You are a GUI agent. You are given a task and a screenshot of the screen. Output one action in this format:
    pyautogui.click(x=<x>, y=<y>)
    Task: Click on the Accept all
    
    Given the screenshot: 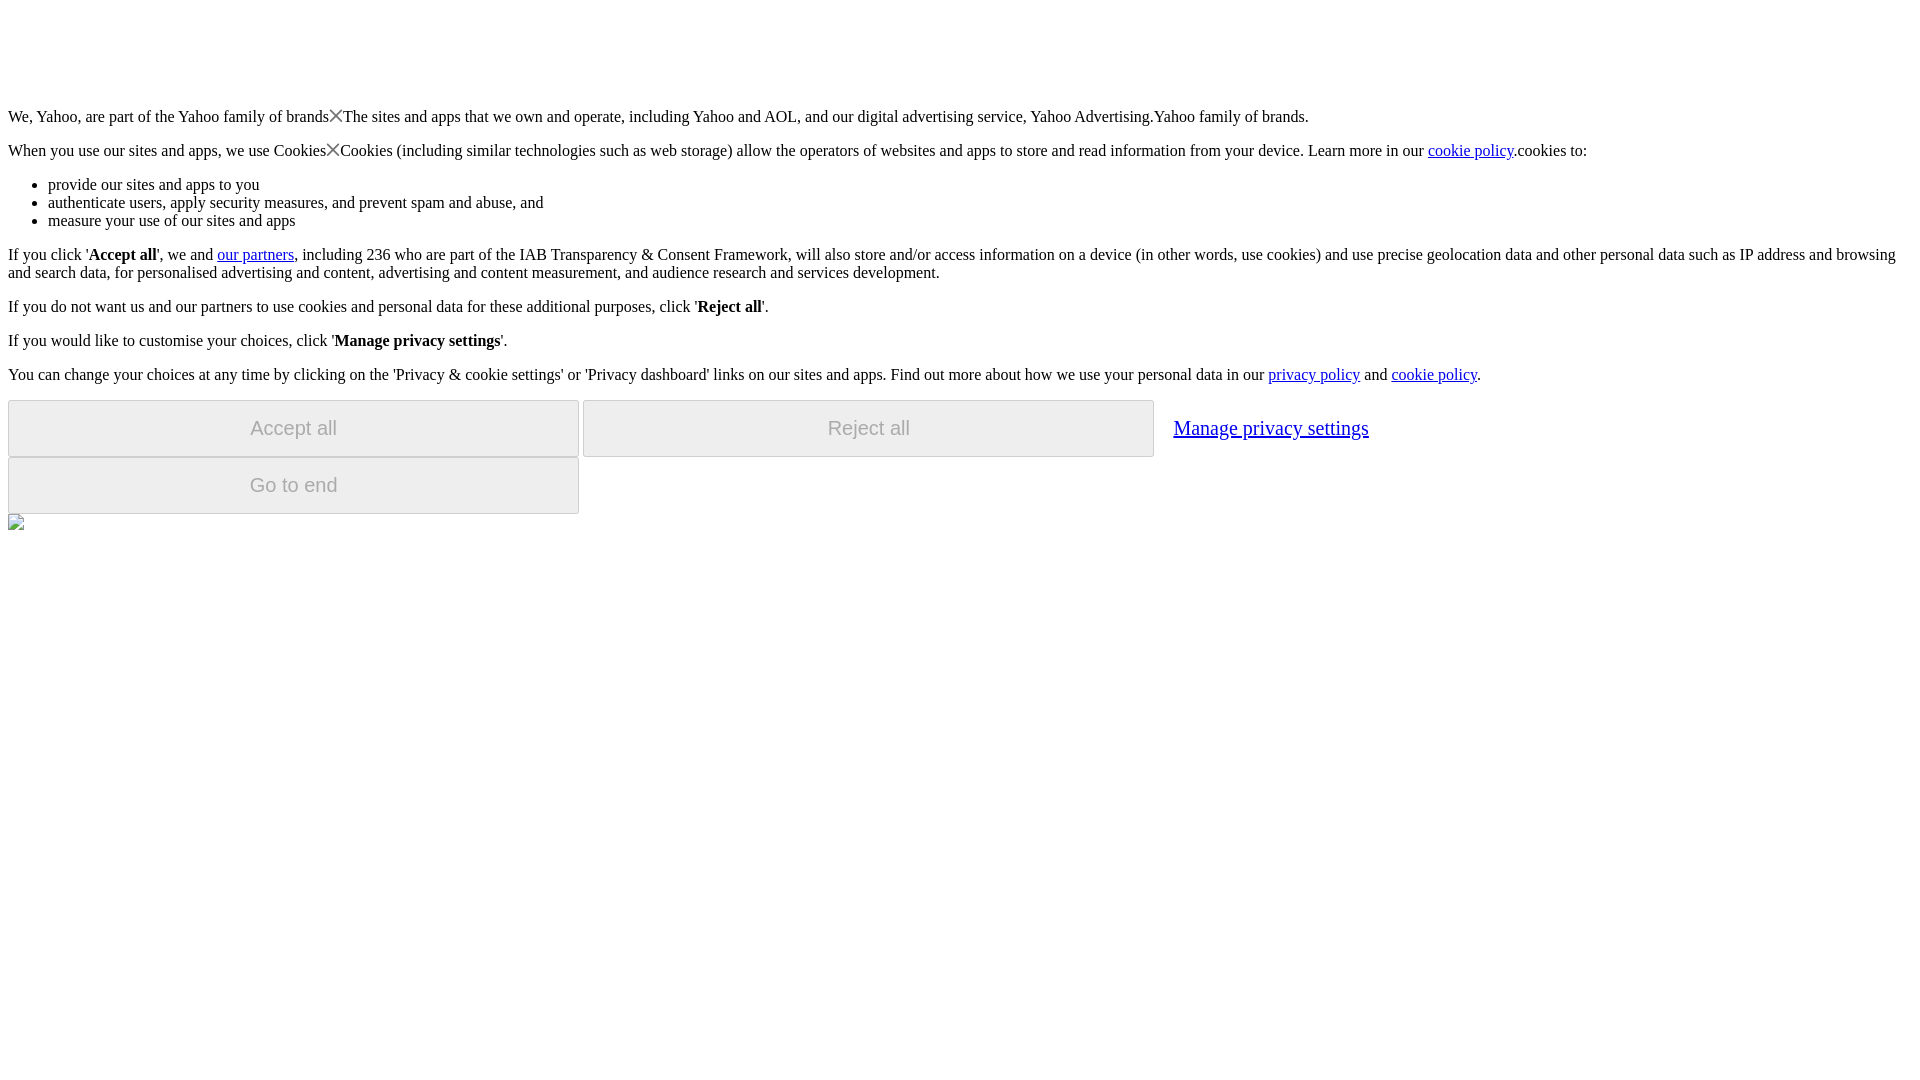 What is the action you would take?
    pyautogui.click(x=293, y=428)
    